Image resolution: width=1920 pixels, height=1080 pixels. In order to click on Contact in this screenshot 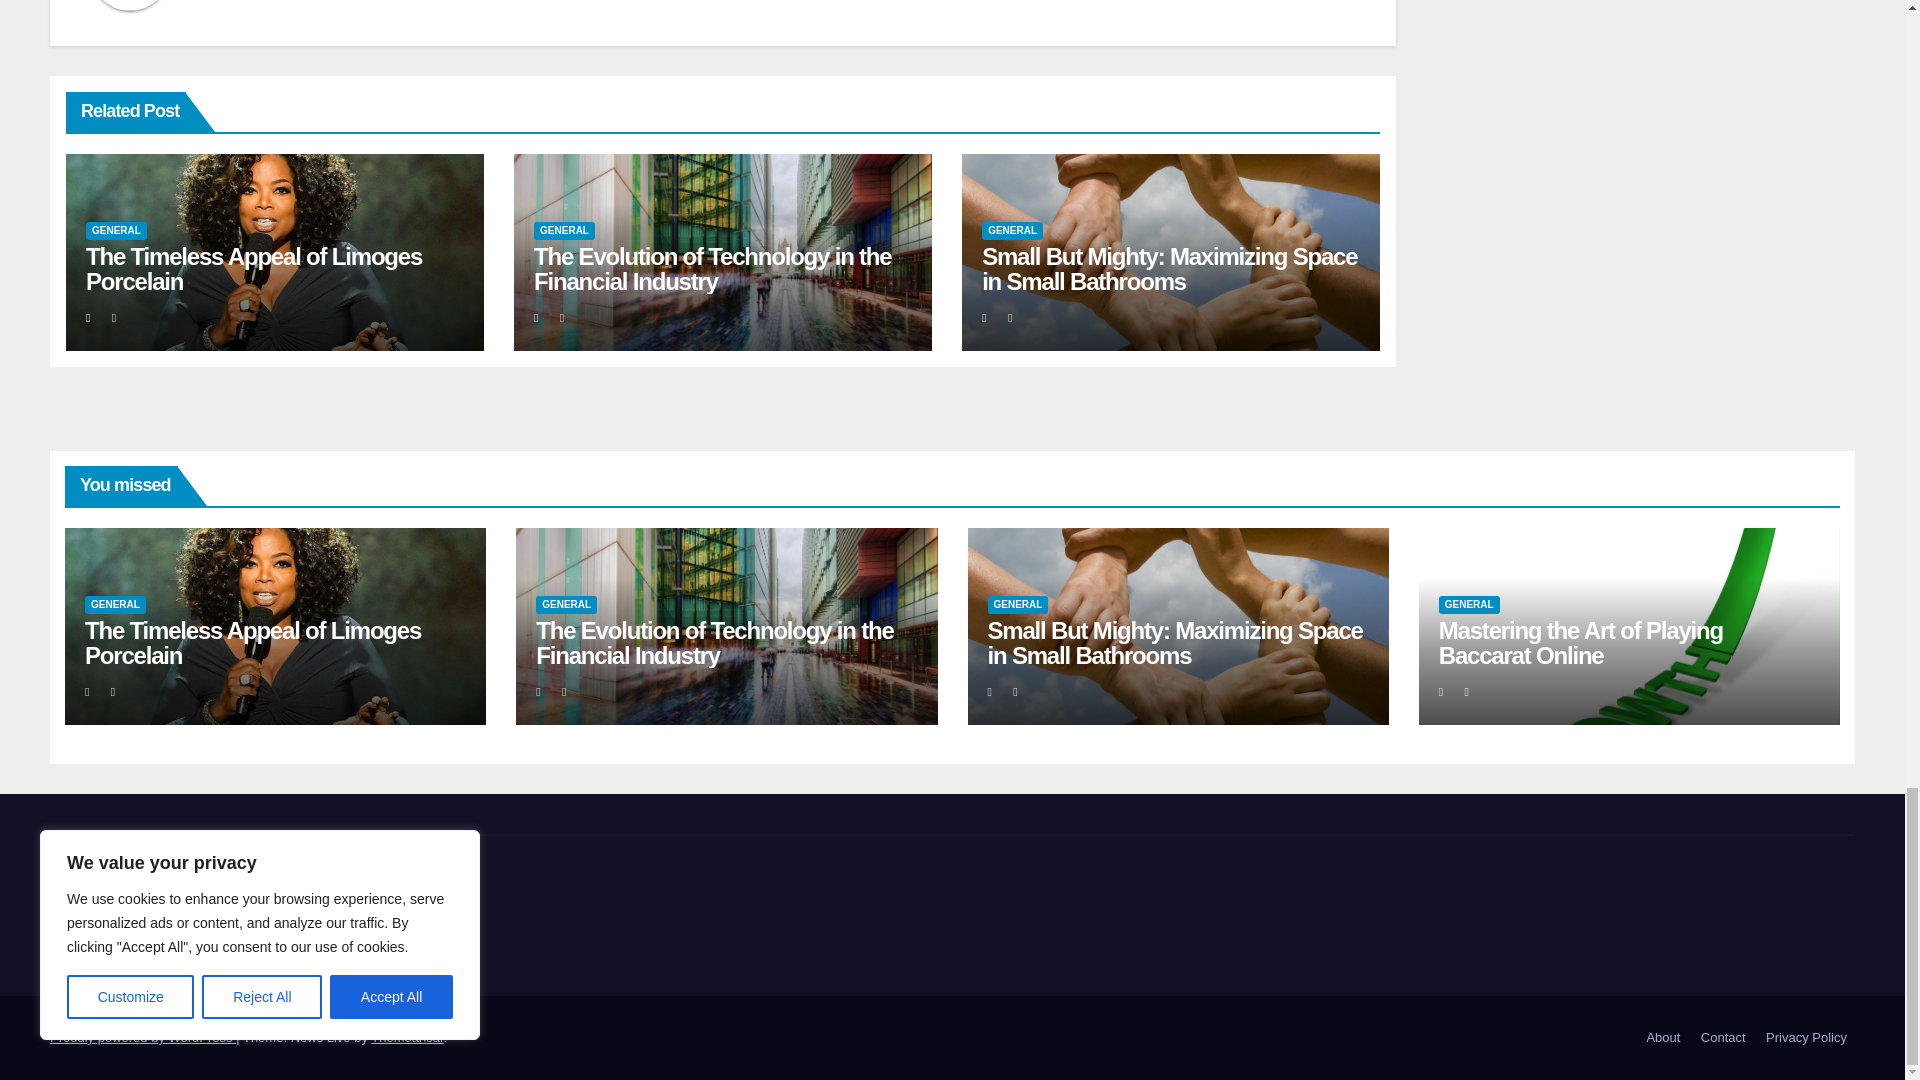, I will do `click(1724, 1038)`.